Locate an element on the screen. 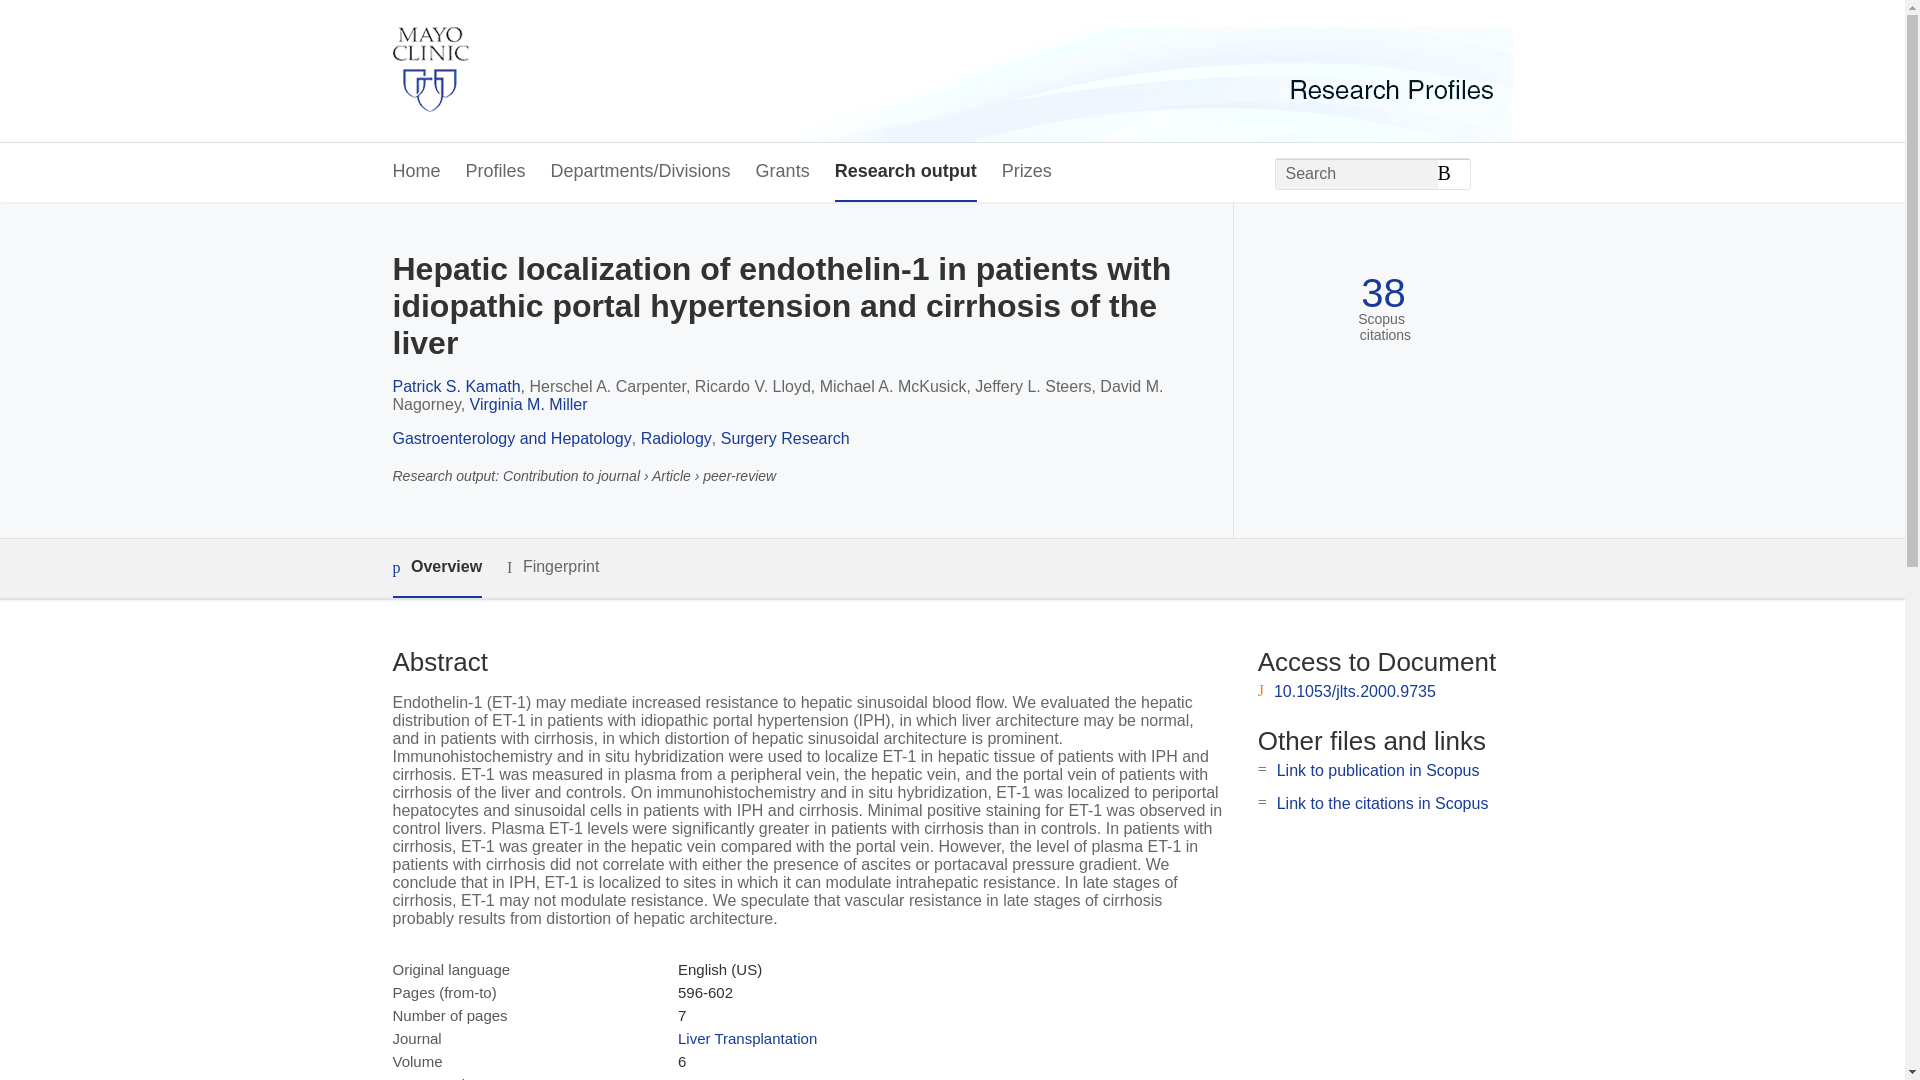 The width and height of the screenshot is (1920, 1080). Fingerprint is located at coordinates (552, 567).